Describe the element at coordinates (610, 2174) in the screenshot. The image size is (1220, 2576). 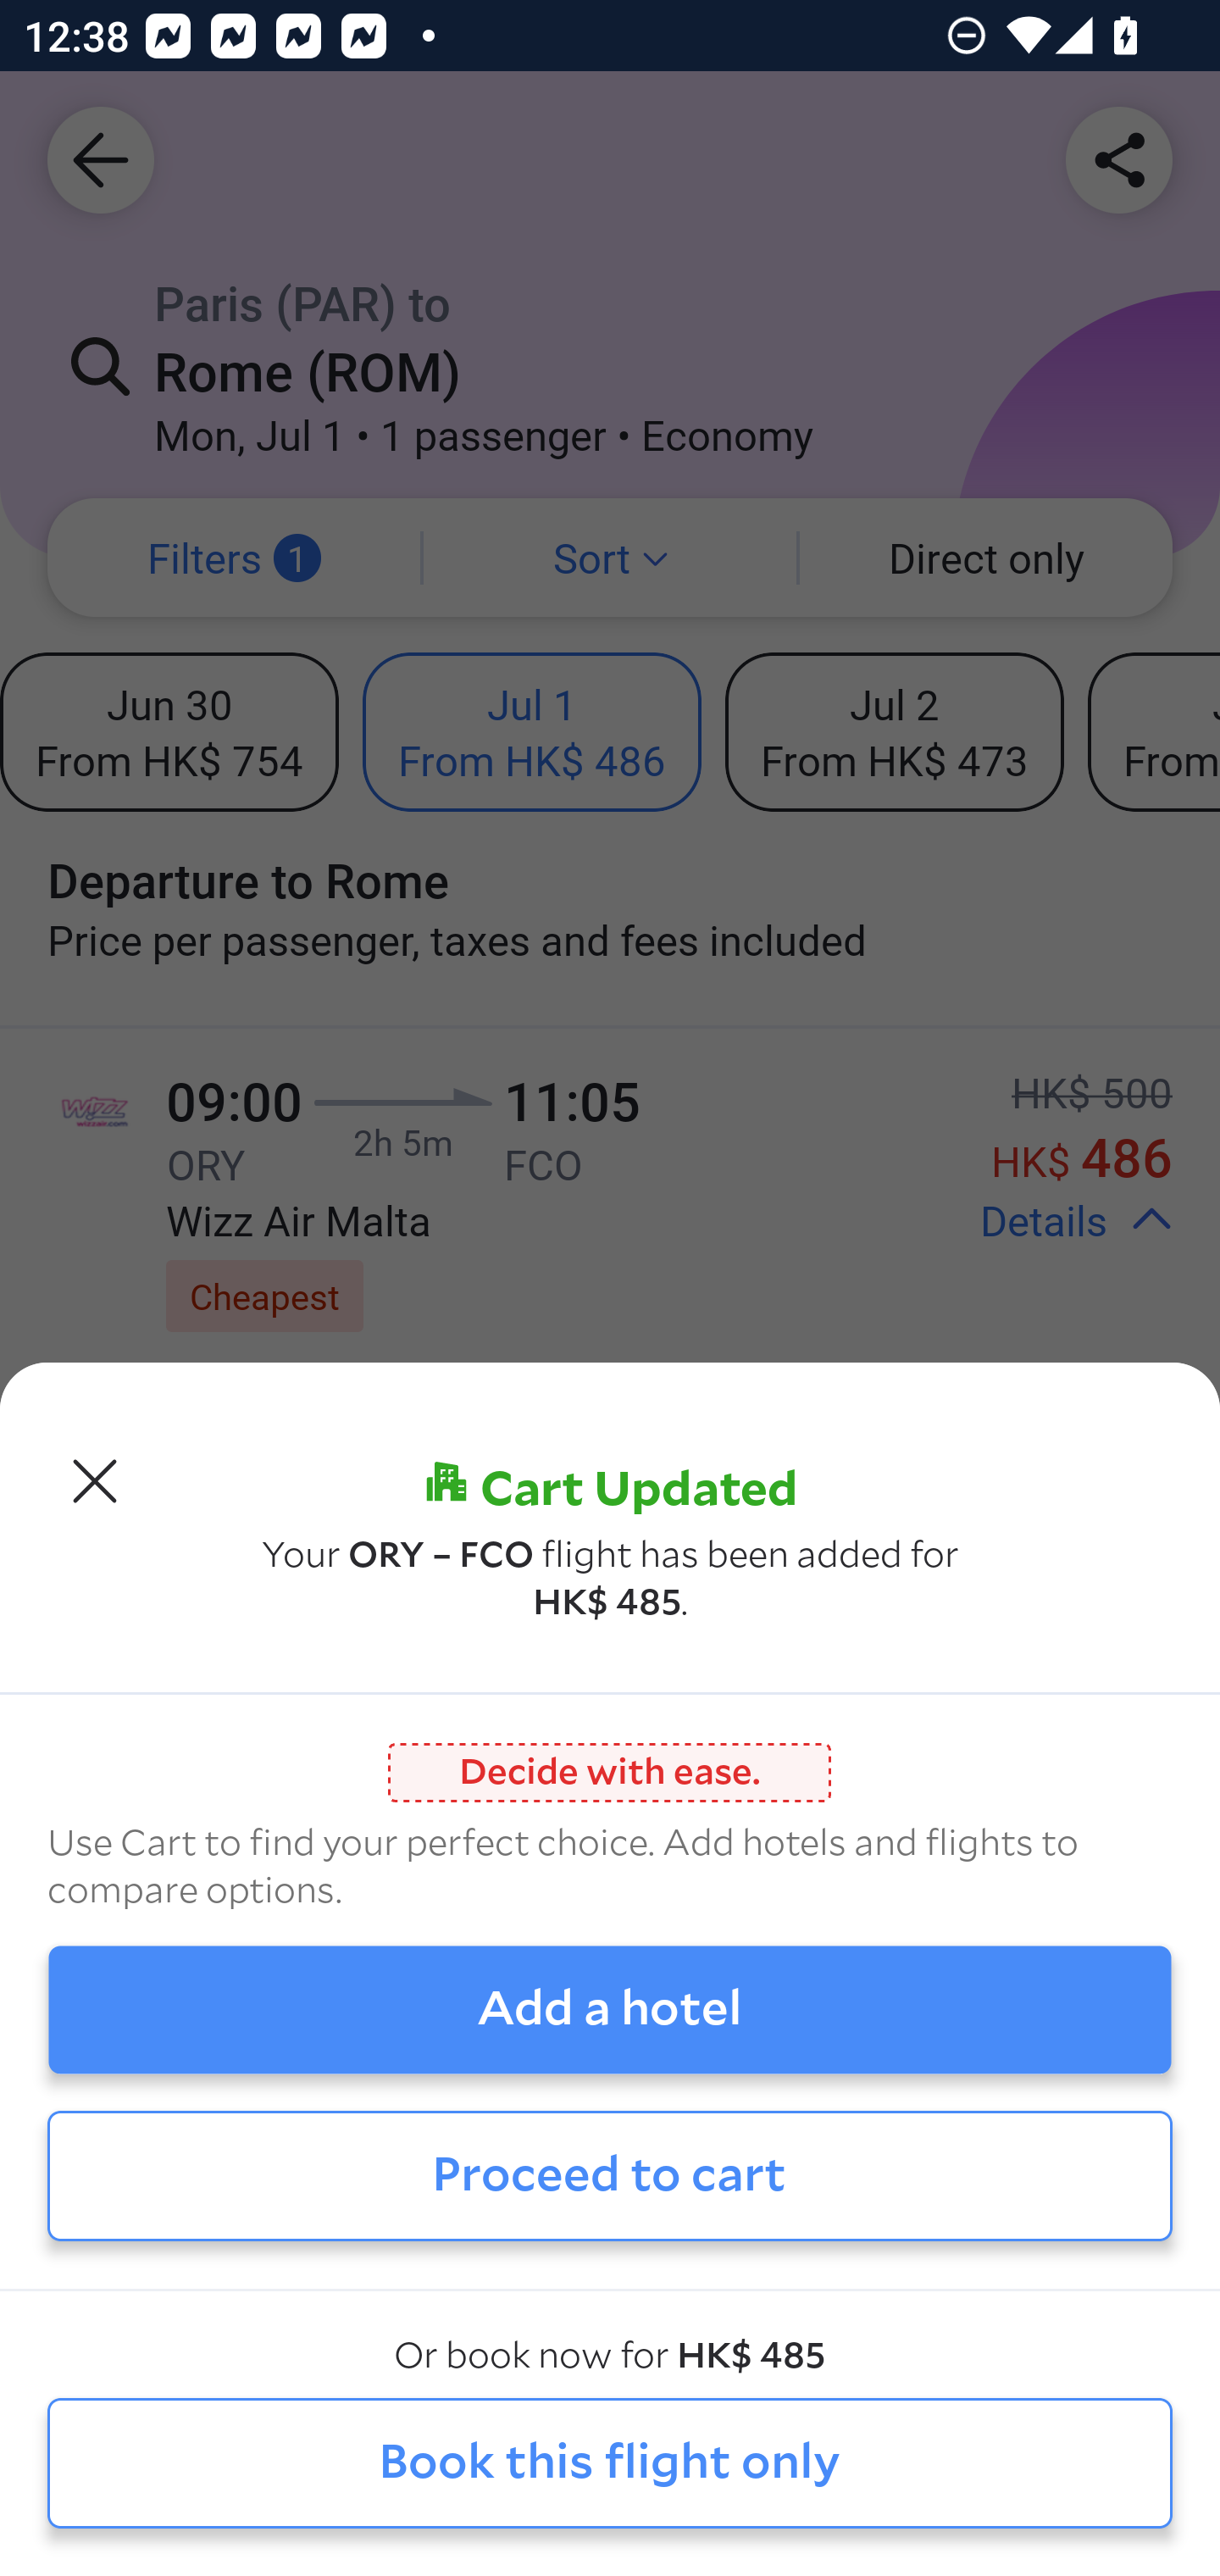
I see `Proceed to cart  Proceed to cart` at that location.